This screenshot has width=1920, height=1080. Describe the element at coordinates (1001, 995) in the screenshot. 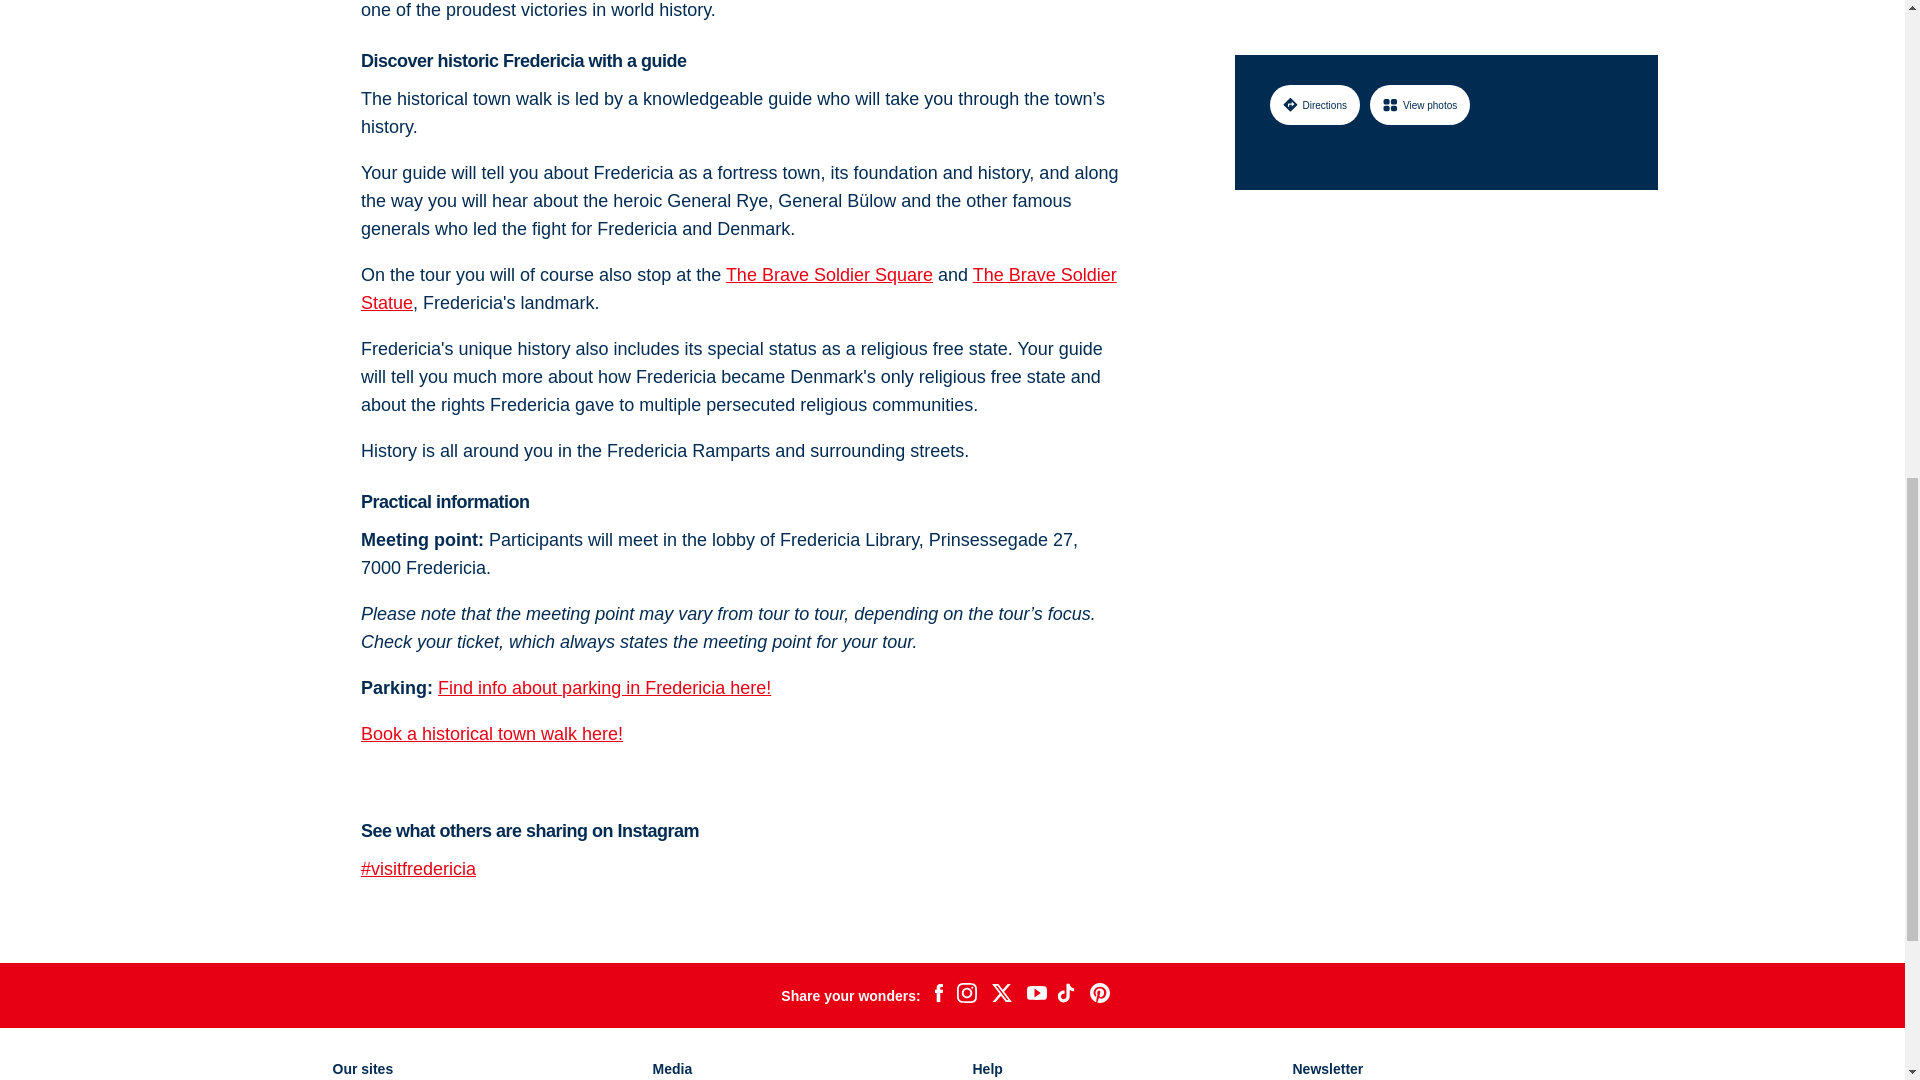

I see `twitter` at that location.